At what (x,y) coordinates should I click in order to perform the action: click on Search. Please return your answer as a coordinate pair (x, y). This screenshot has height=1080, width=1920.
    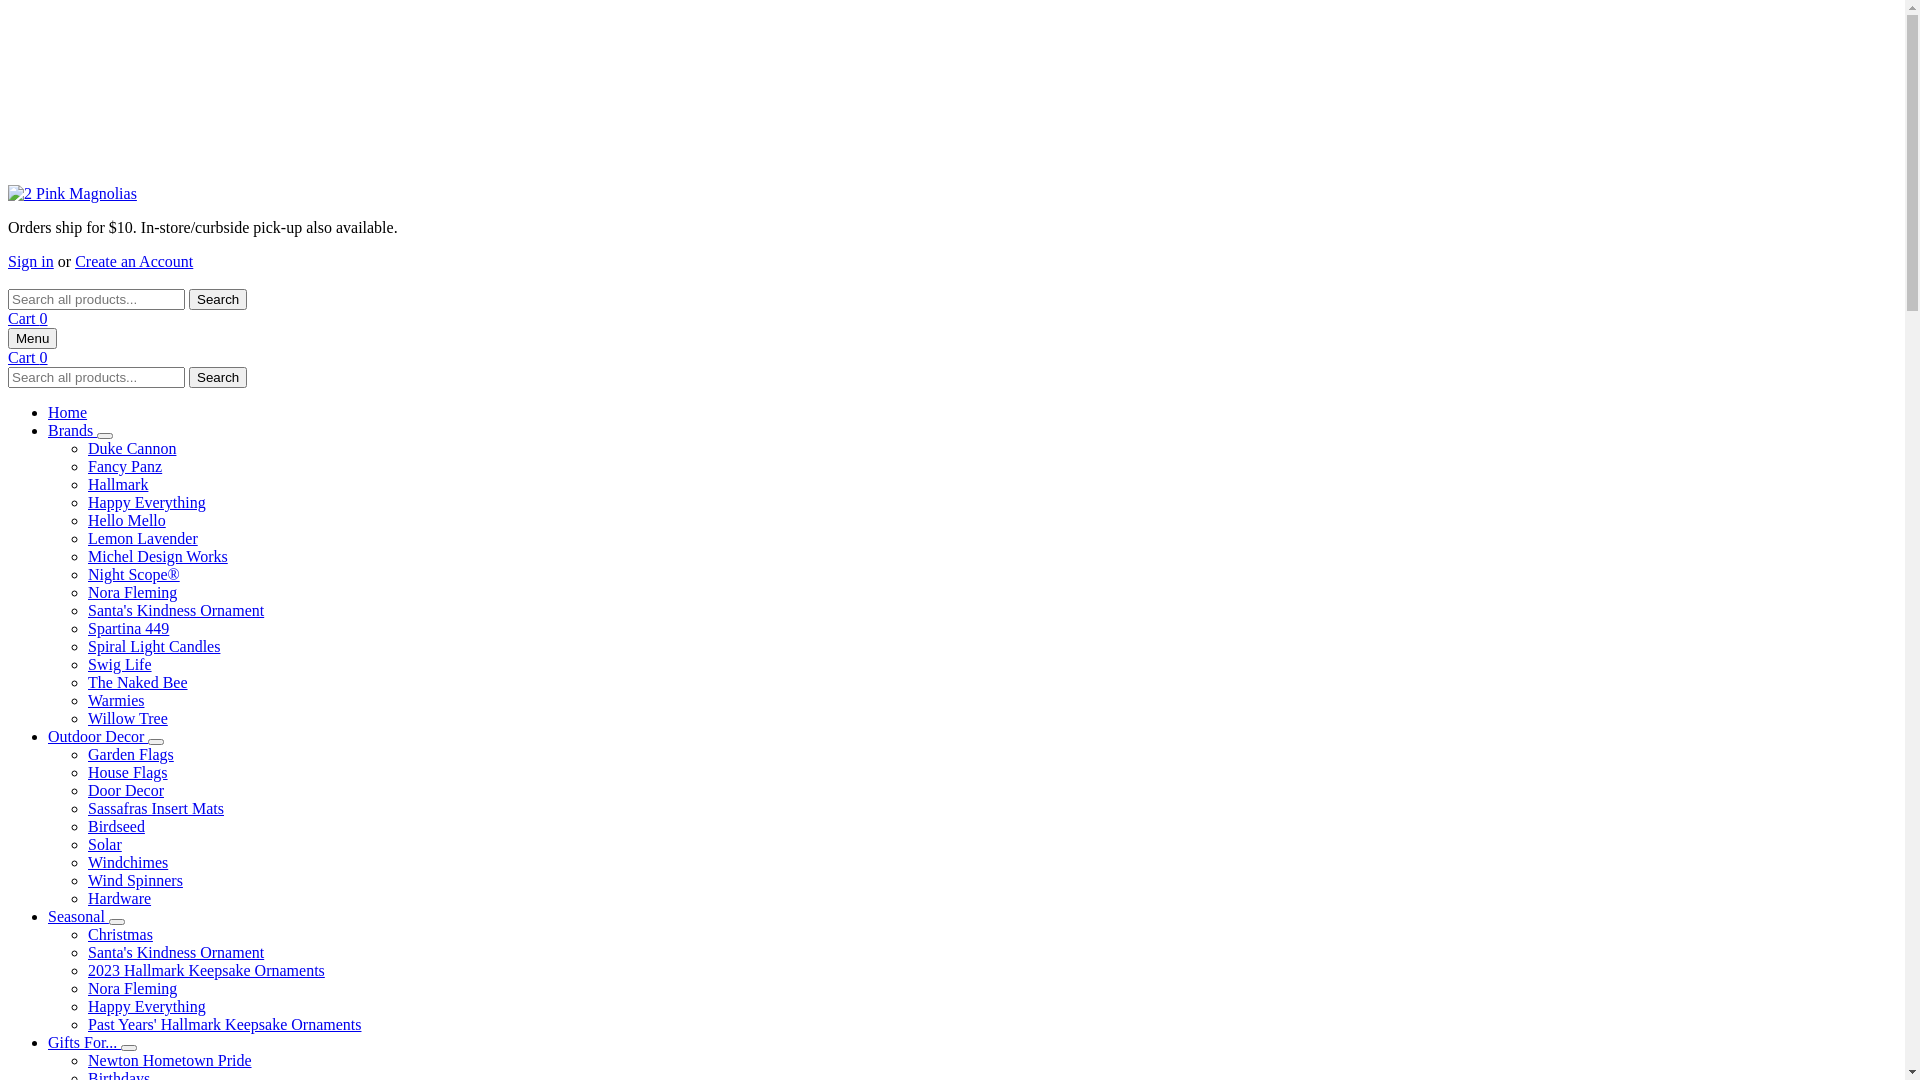
    Looking at the image, I should click on (218, 378).